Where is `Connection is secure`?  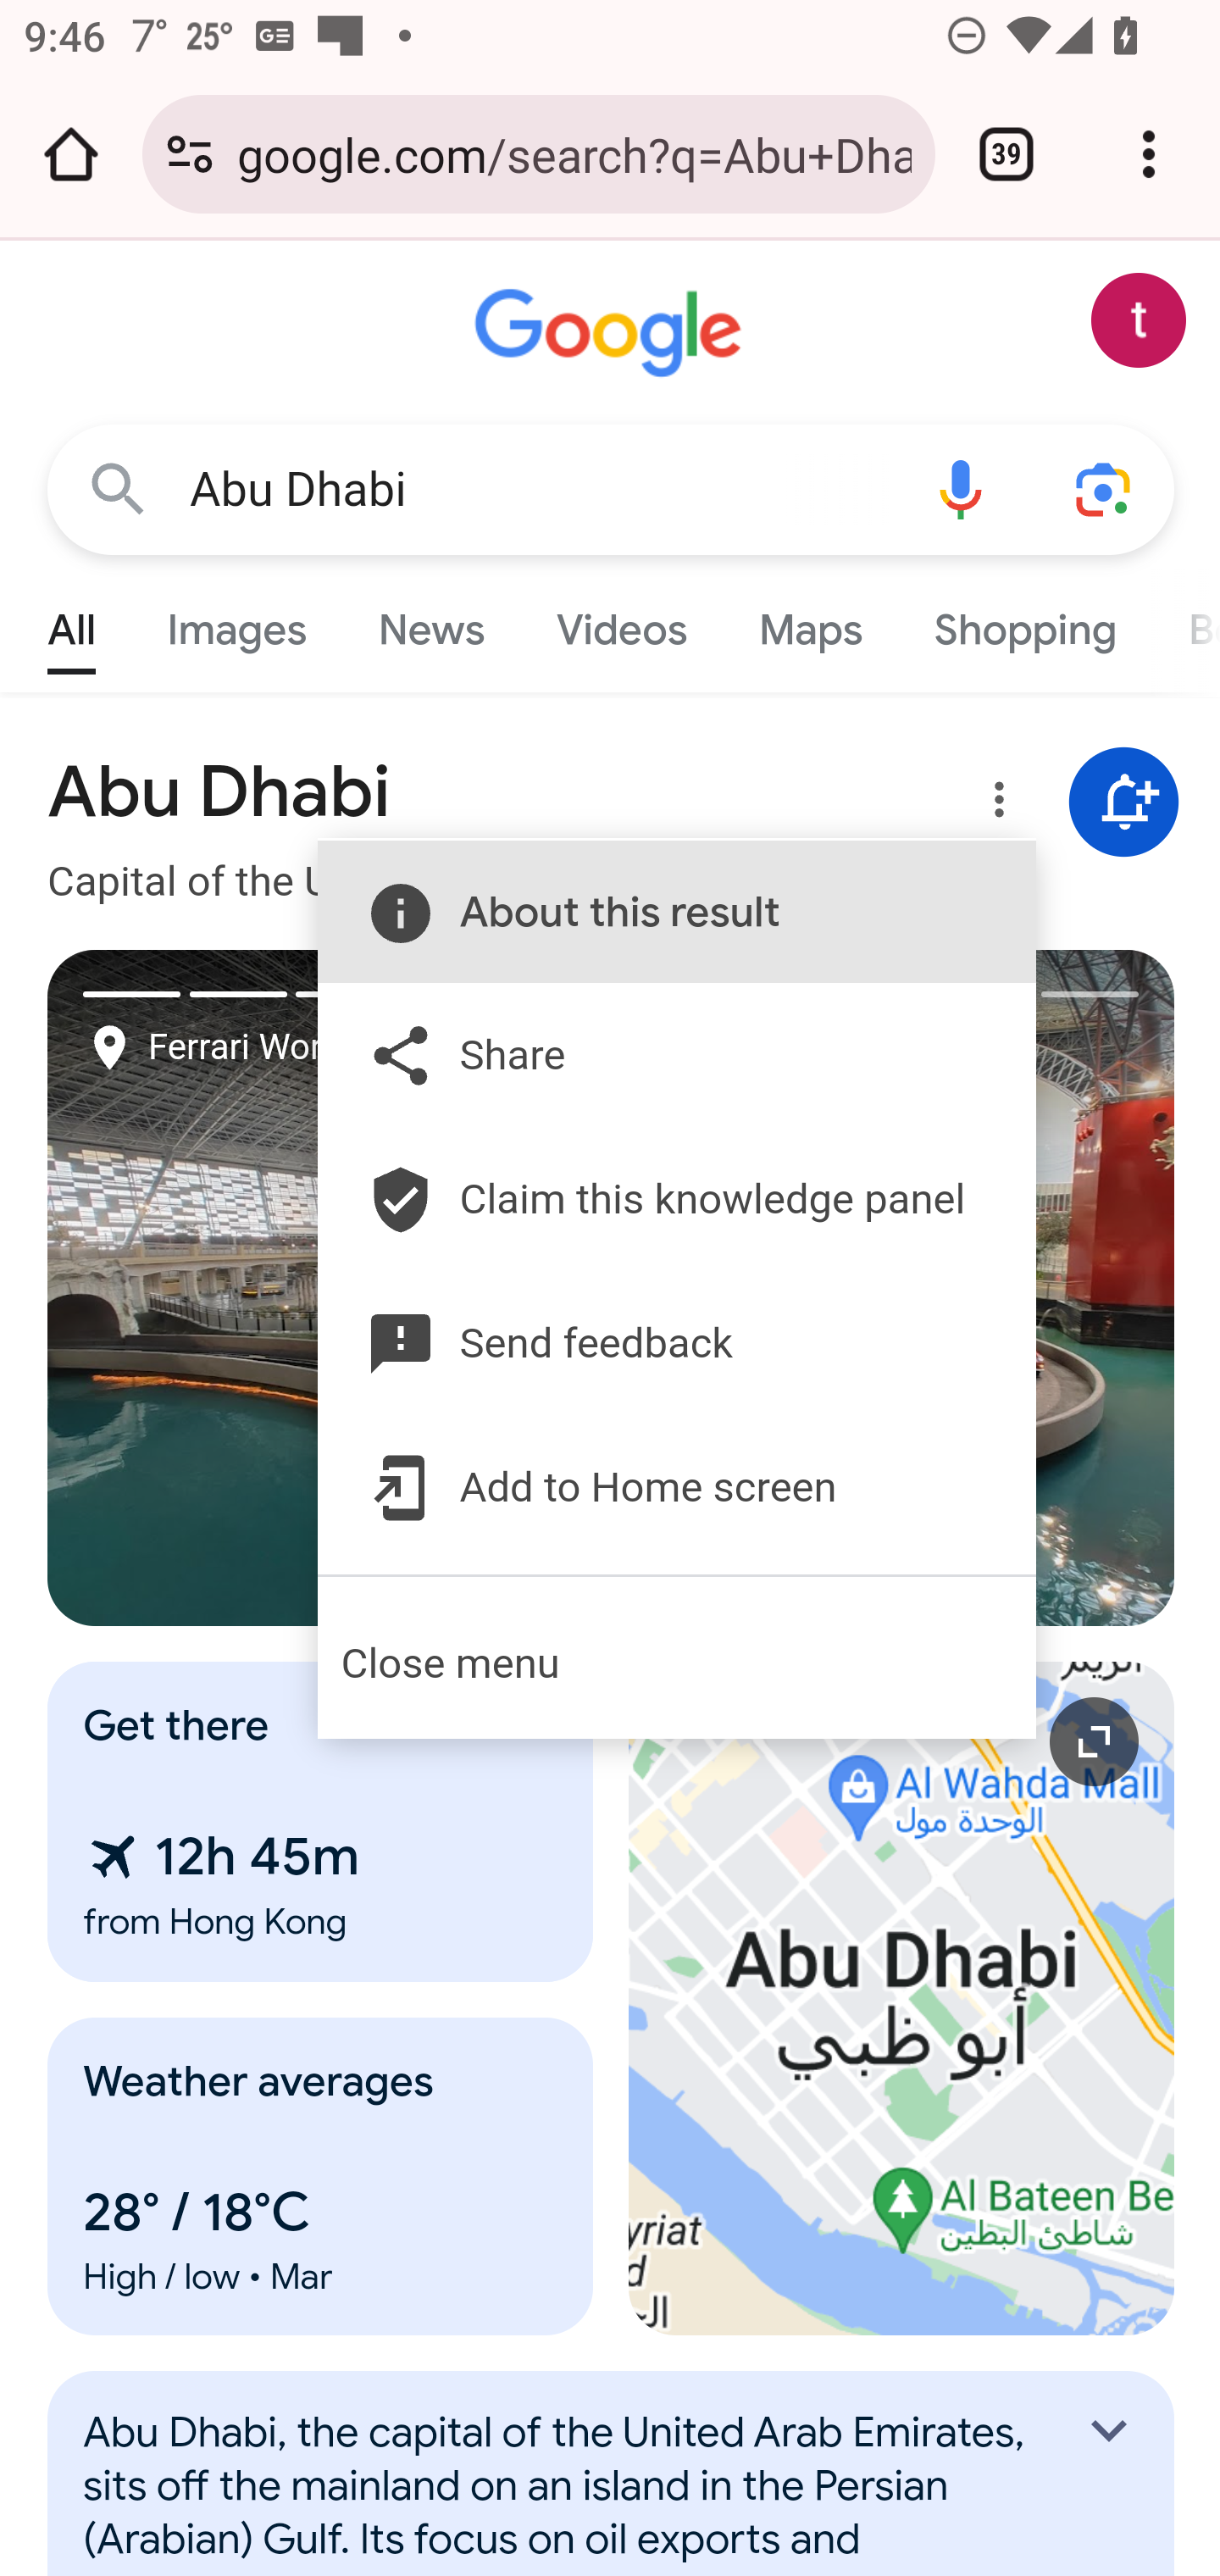
Connection is secure is located at coordinates (190, 154).